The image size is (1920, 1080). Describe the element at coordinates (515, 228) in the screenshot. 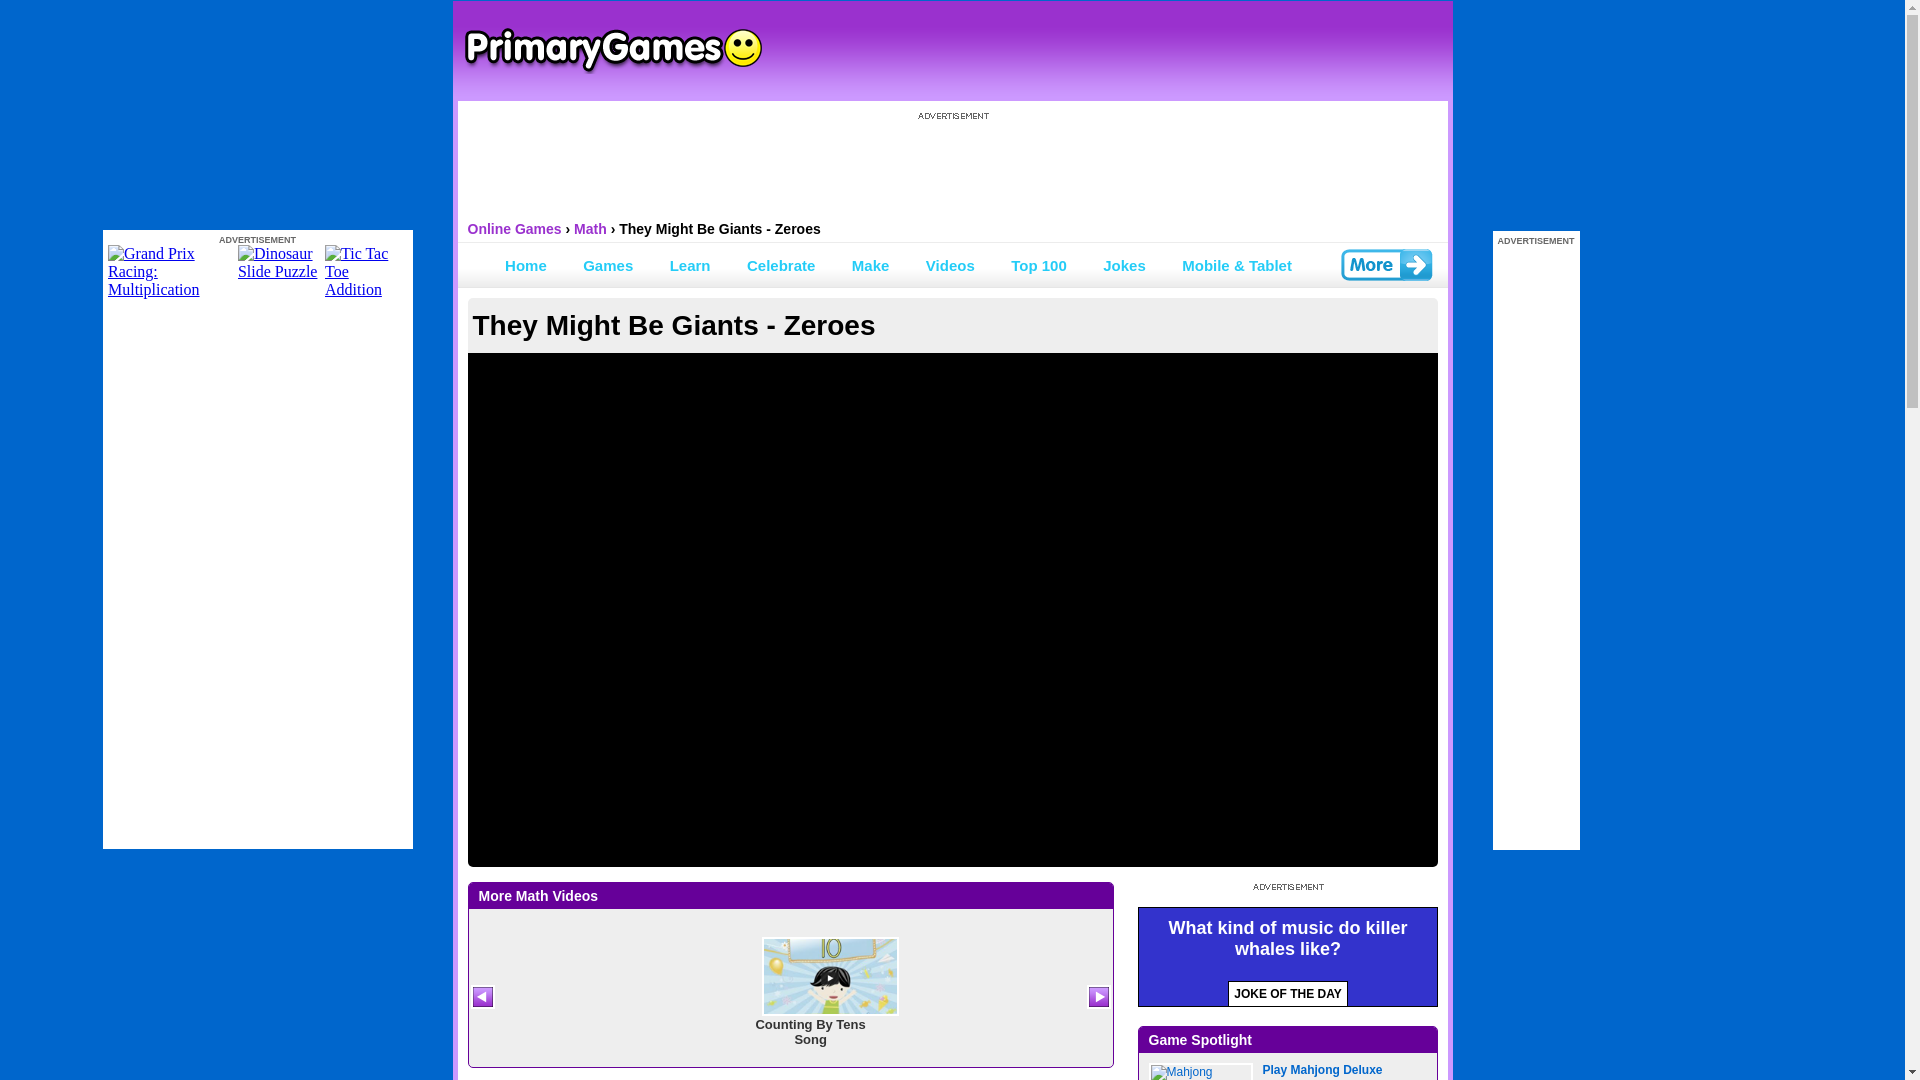

I see `Online Games` at that location.